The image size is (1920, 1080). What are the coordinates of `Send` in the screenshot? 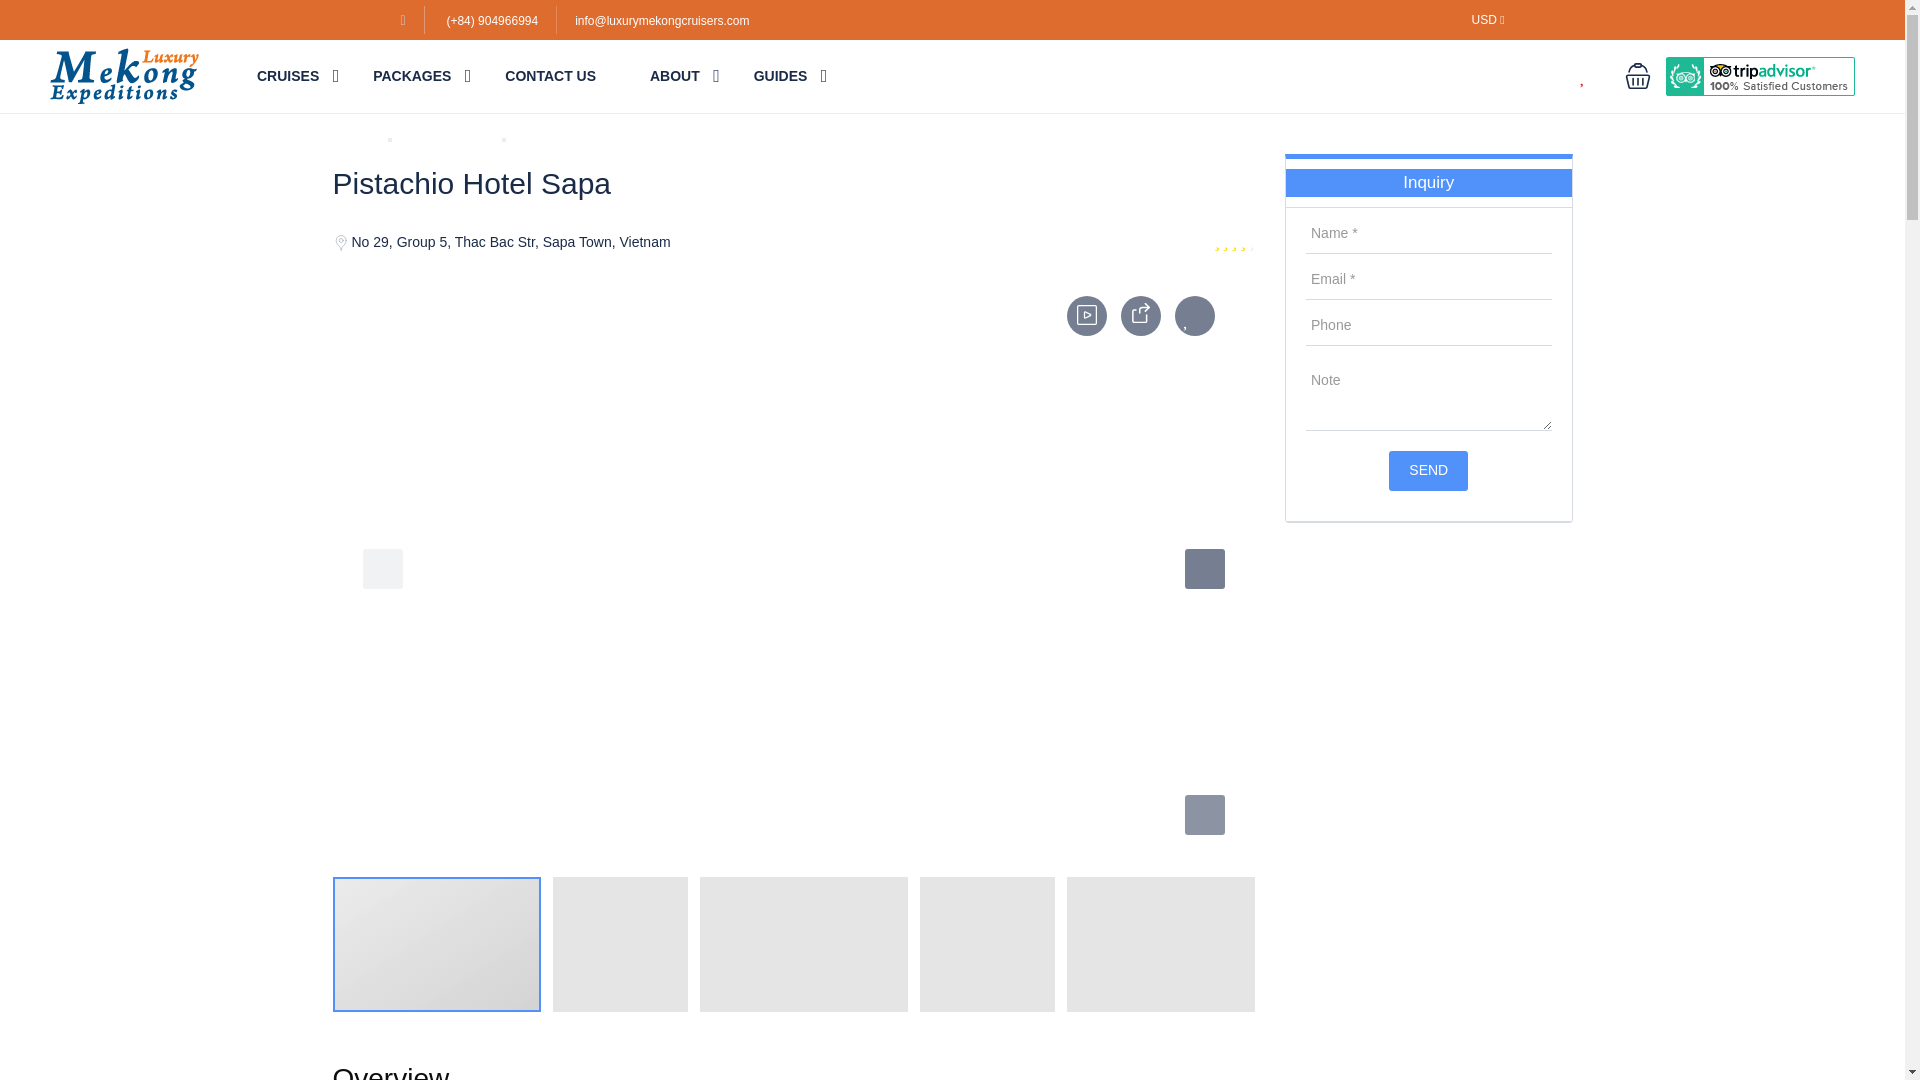 It's located at (1428, 471).